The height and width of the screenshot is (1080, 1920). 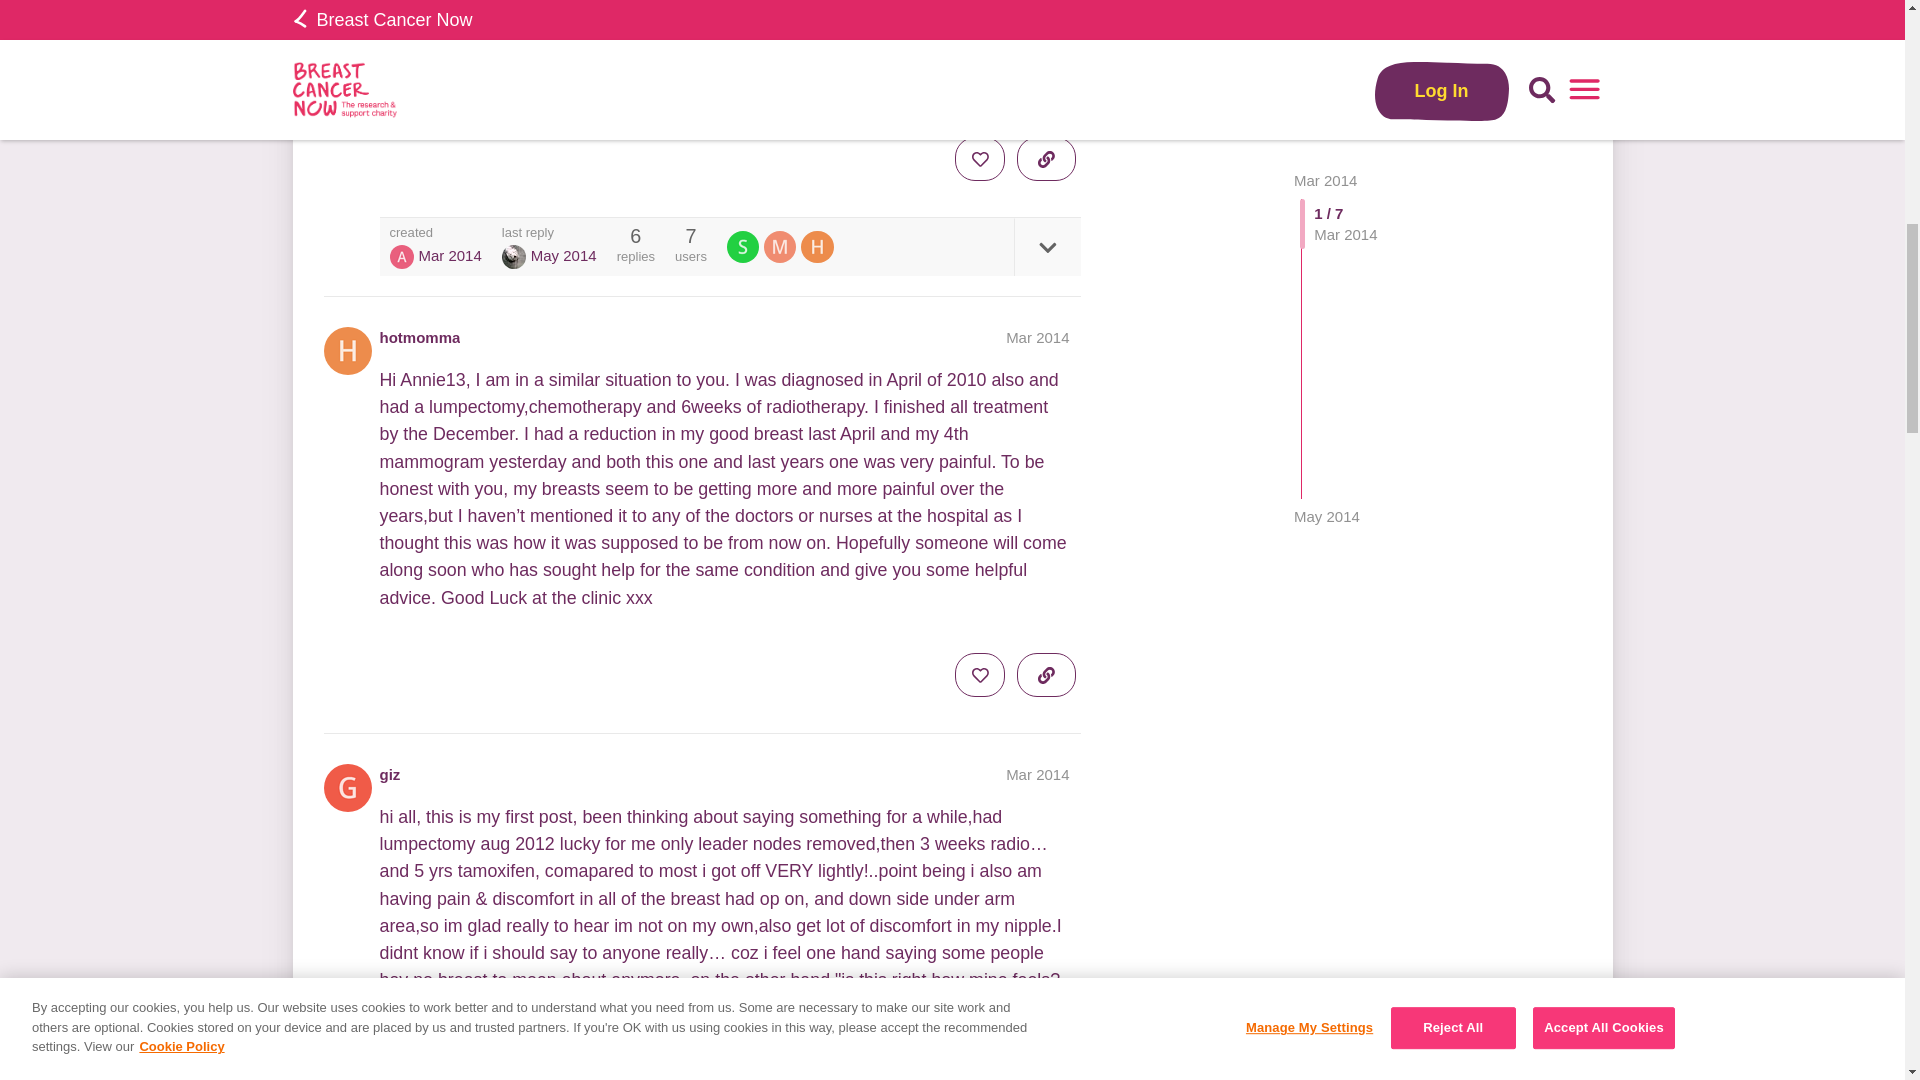 What do you see at coordinates (746, 247) in the screenshot?
I see `Sadie1234` at bounding box center [746, 247].